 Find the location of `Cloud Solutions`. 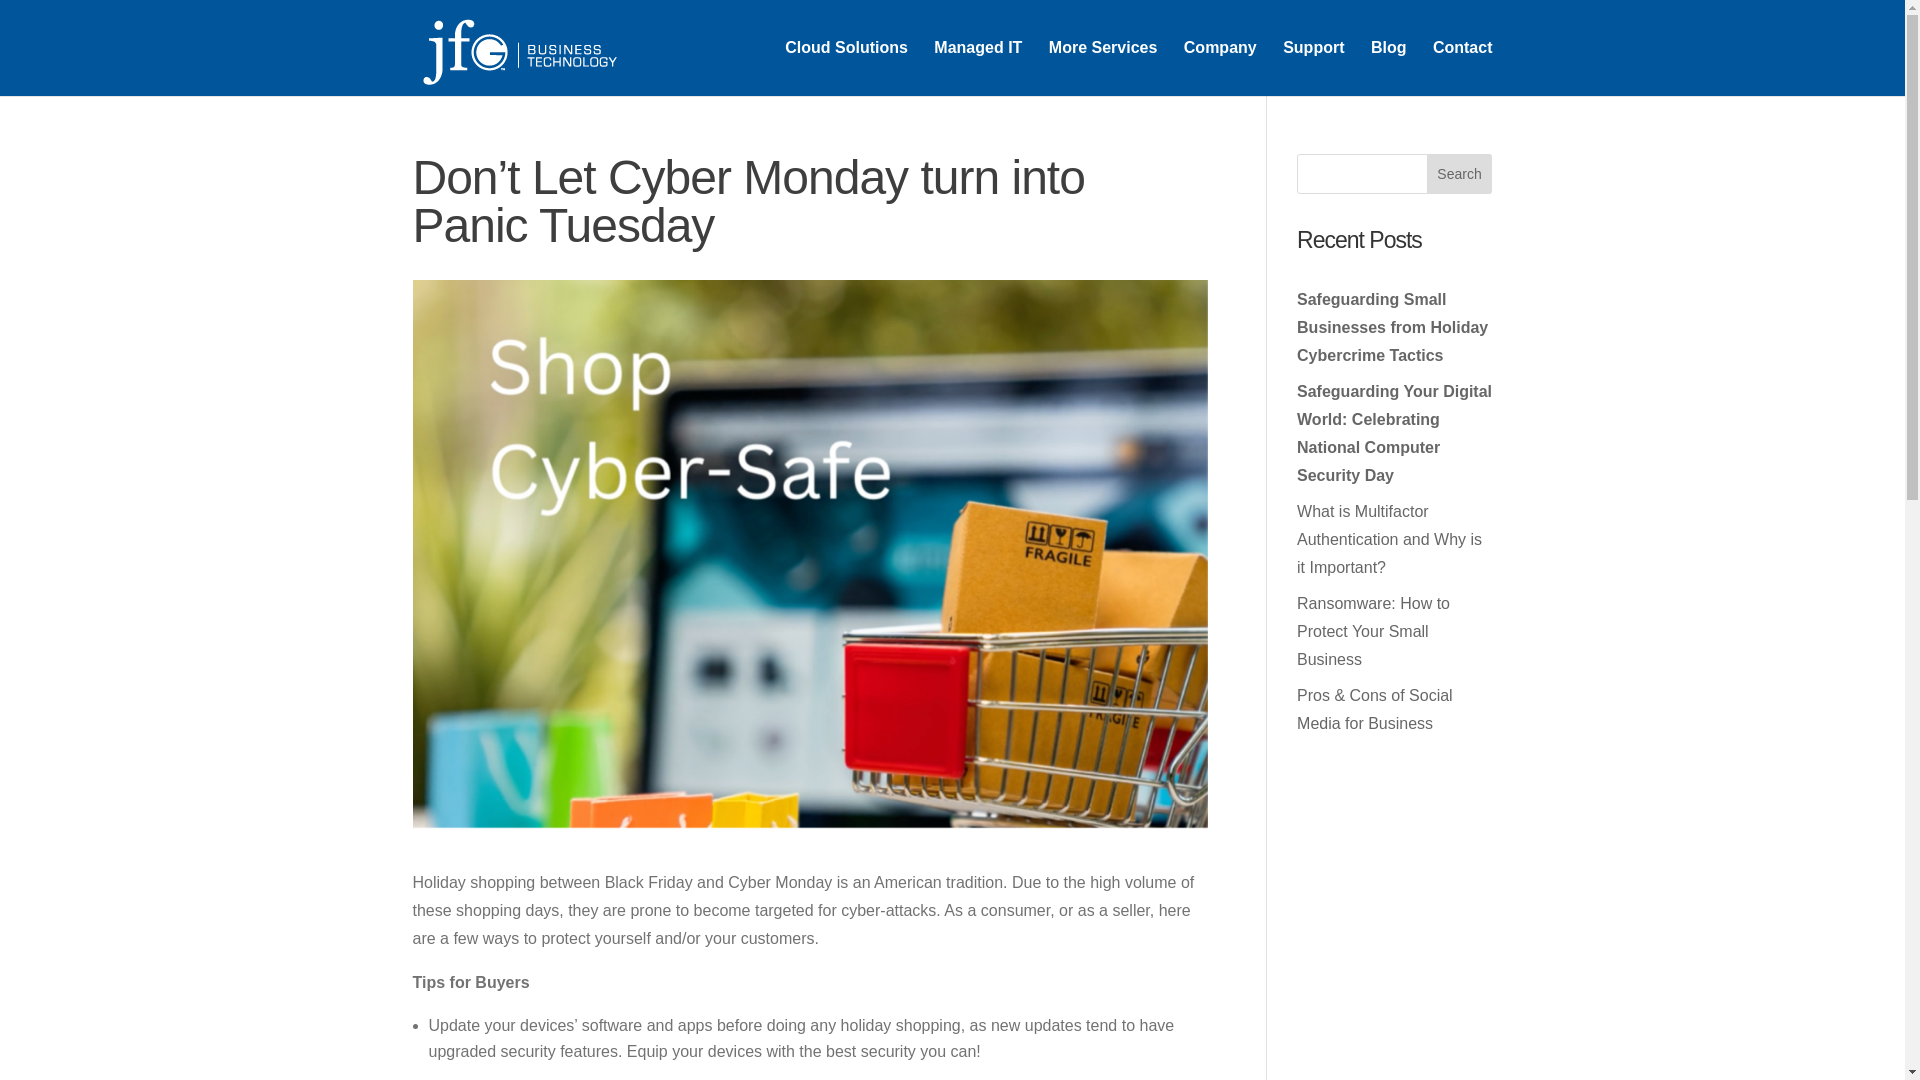

Cloud Solutions is located at coordinates (846, 68).